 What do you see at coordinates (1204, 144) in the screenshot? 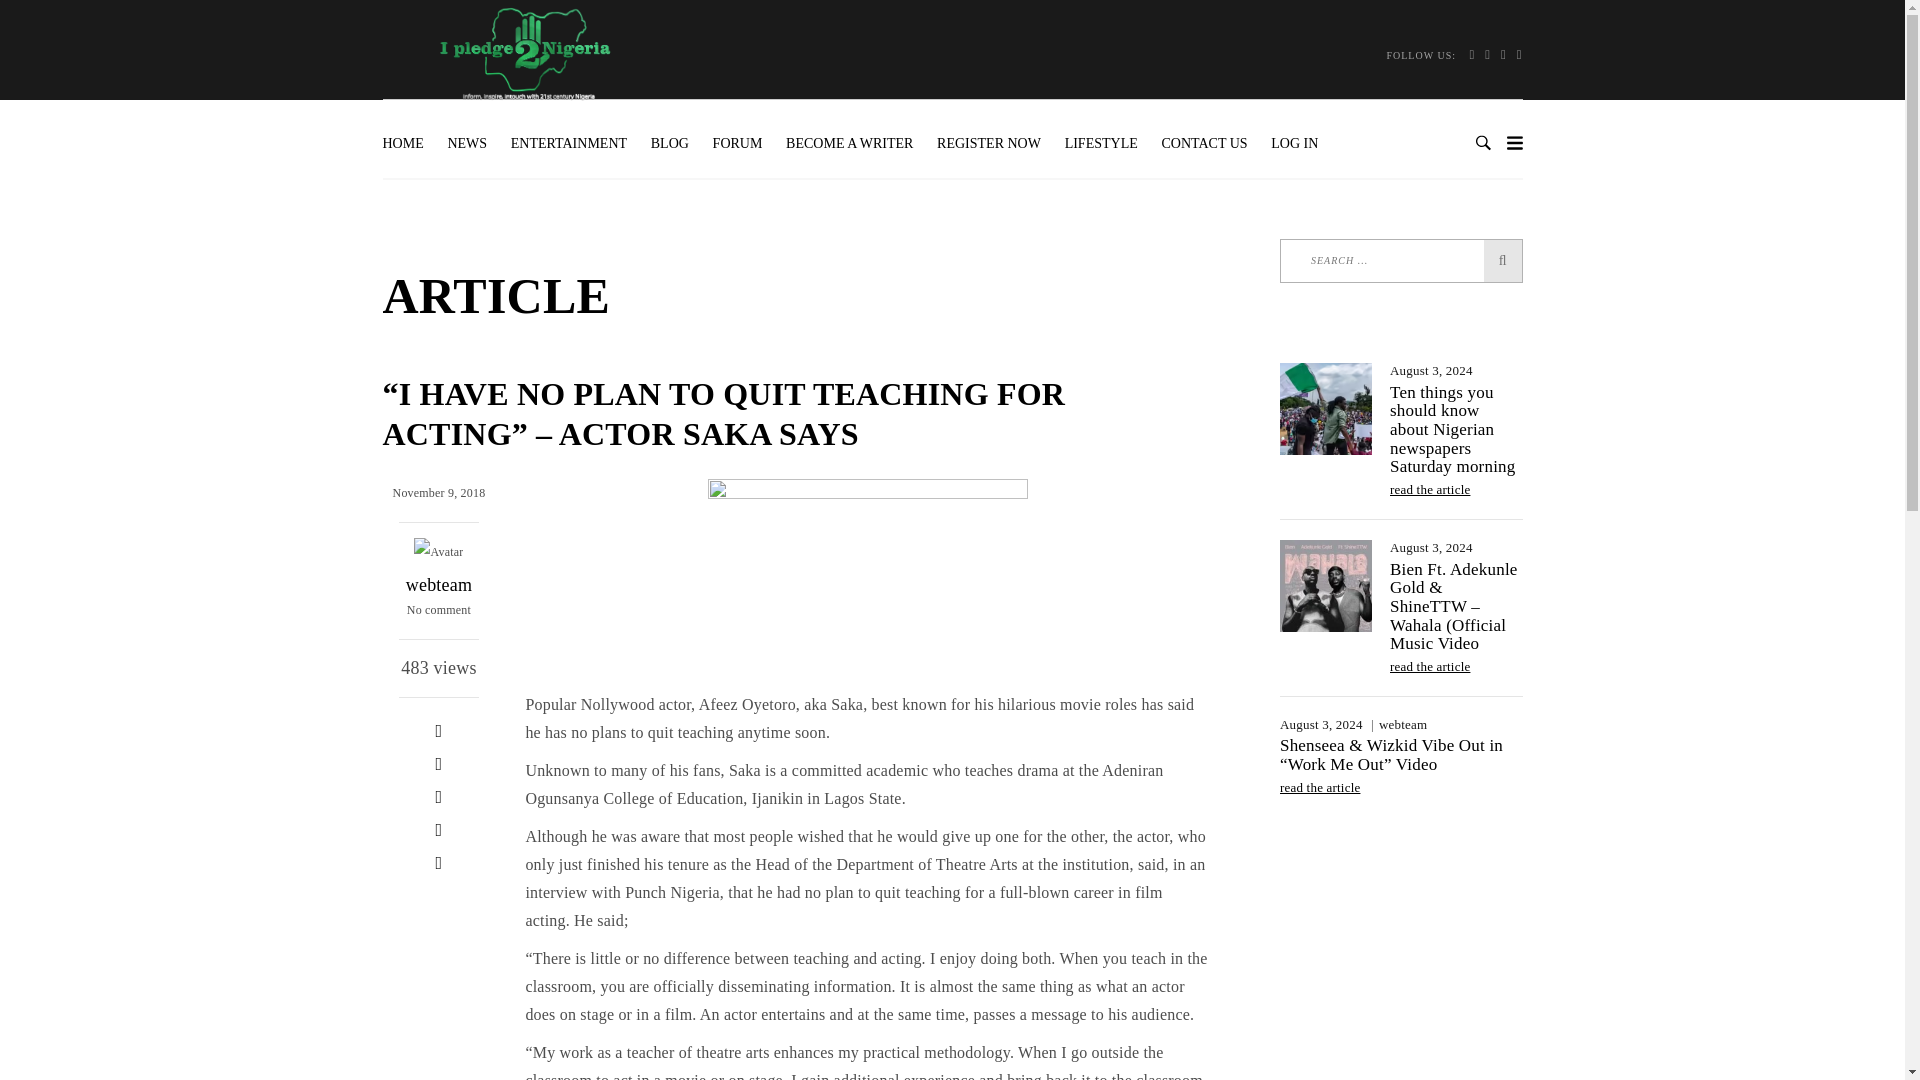
I see `CONTACT US` at bounding box center [1204, 144].